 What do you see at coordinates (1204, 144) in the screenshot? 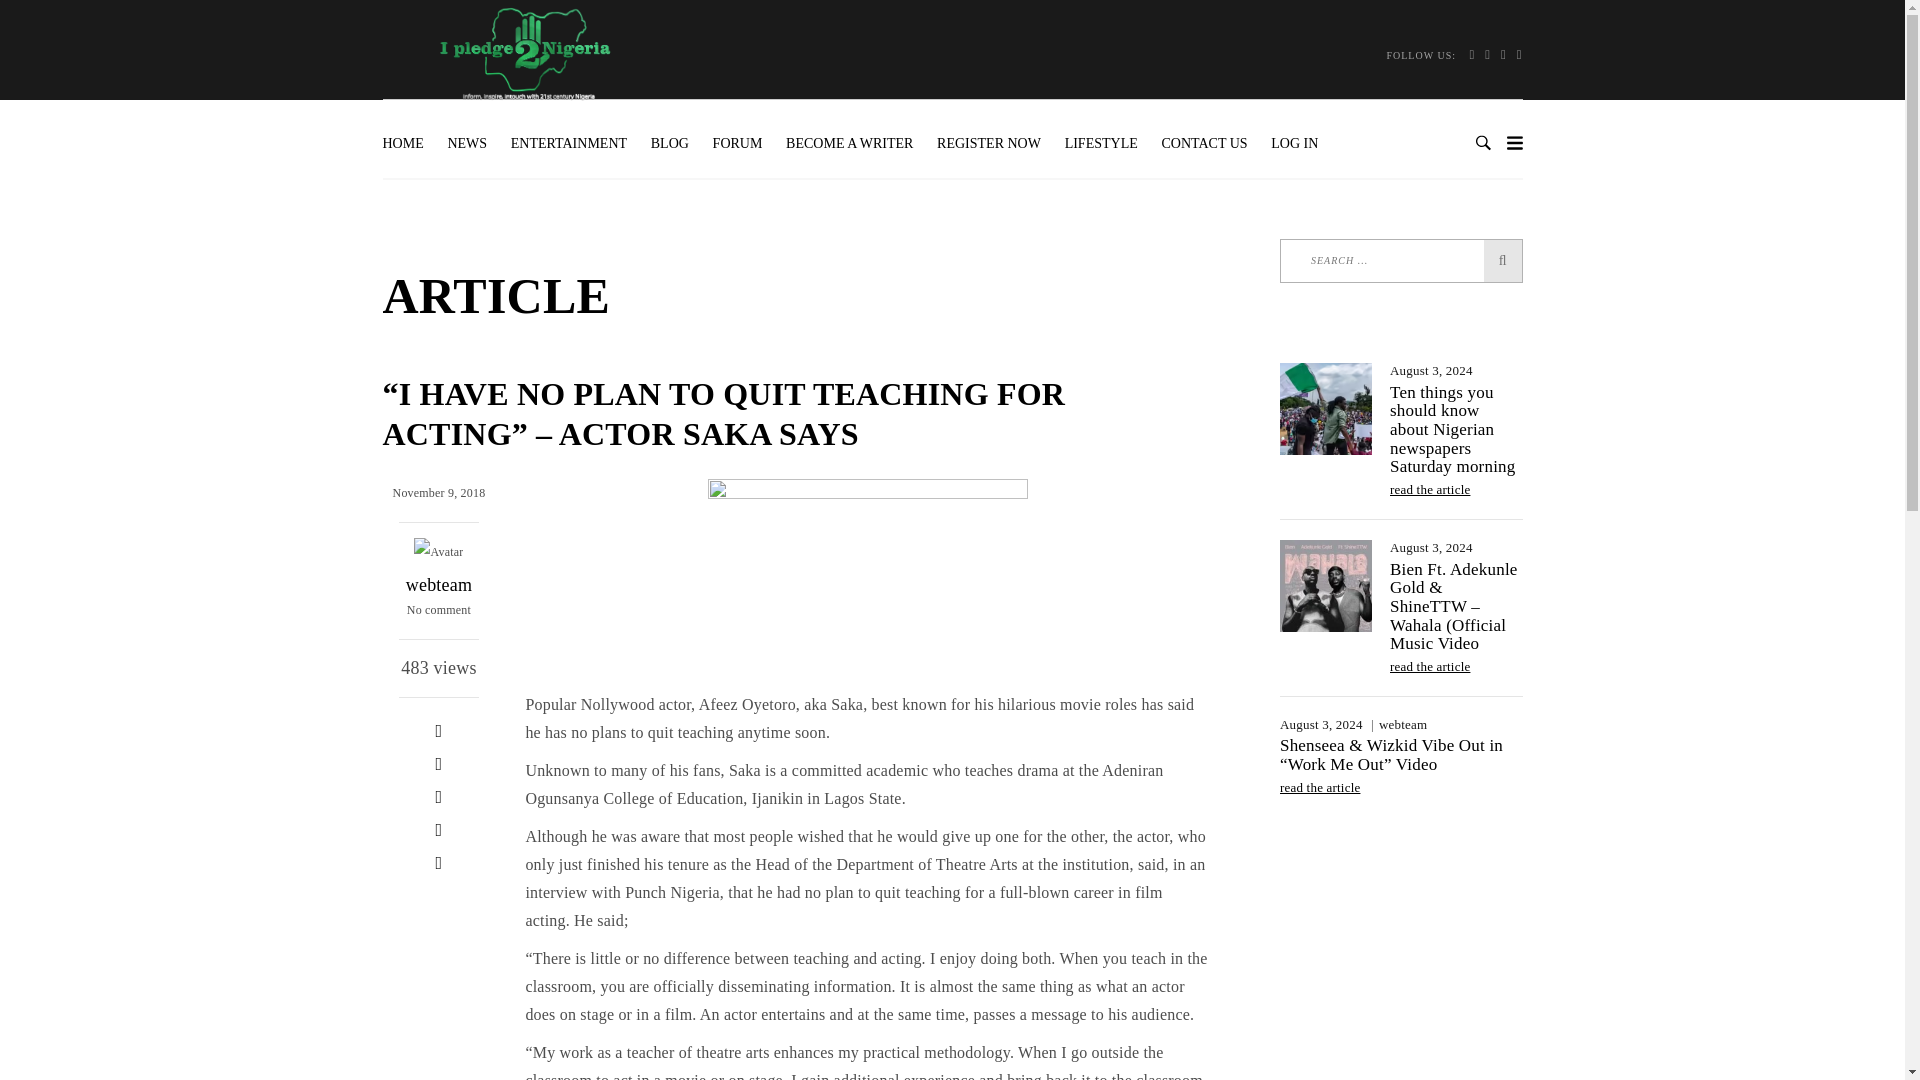
I see `CONTACT US` at bounding box center [1204, 144].